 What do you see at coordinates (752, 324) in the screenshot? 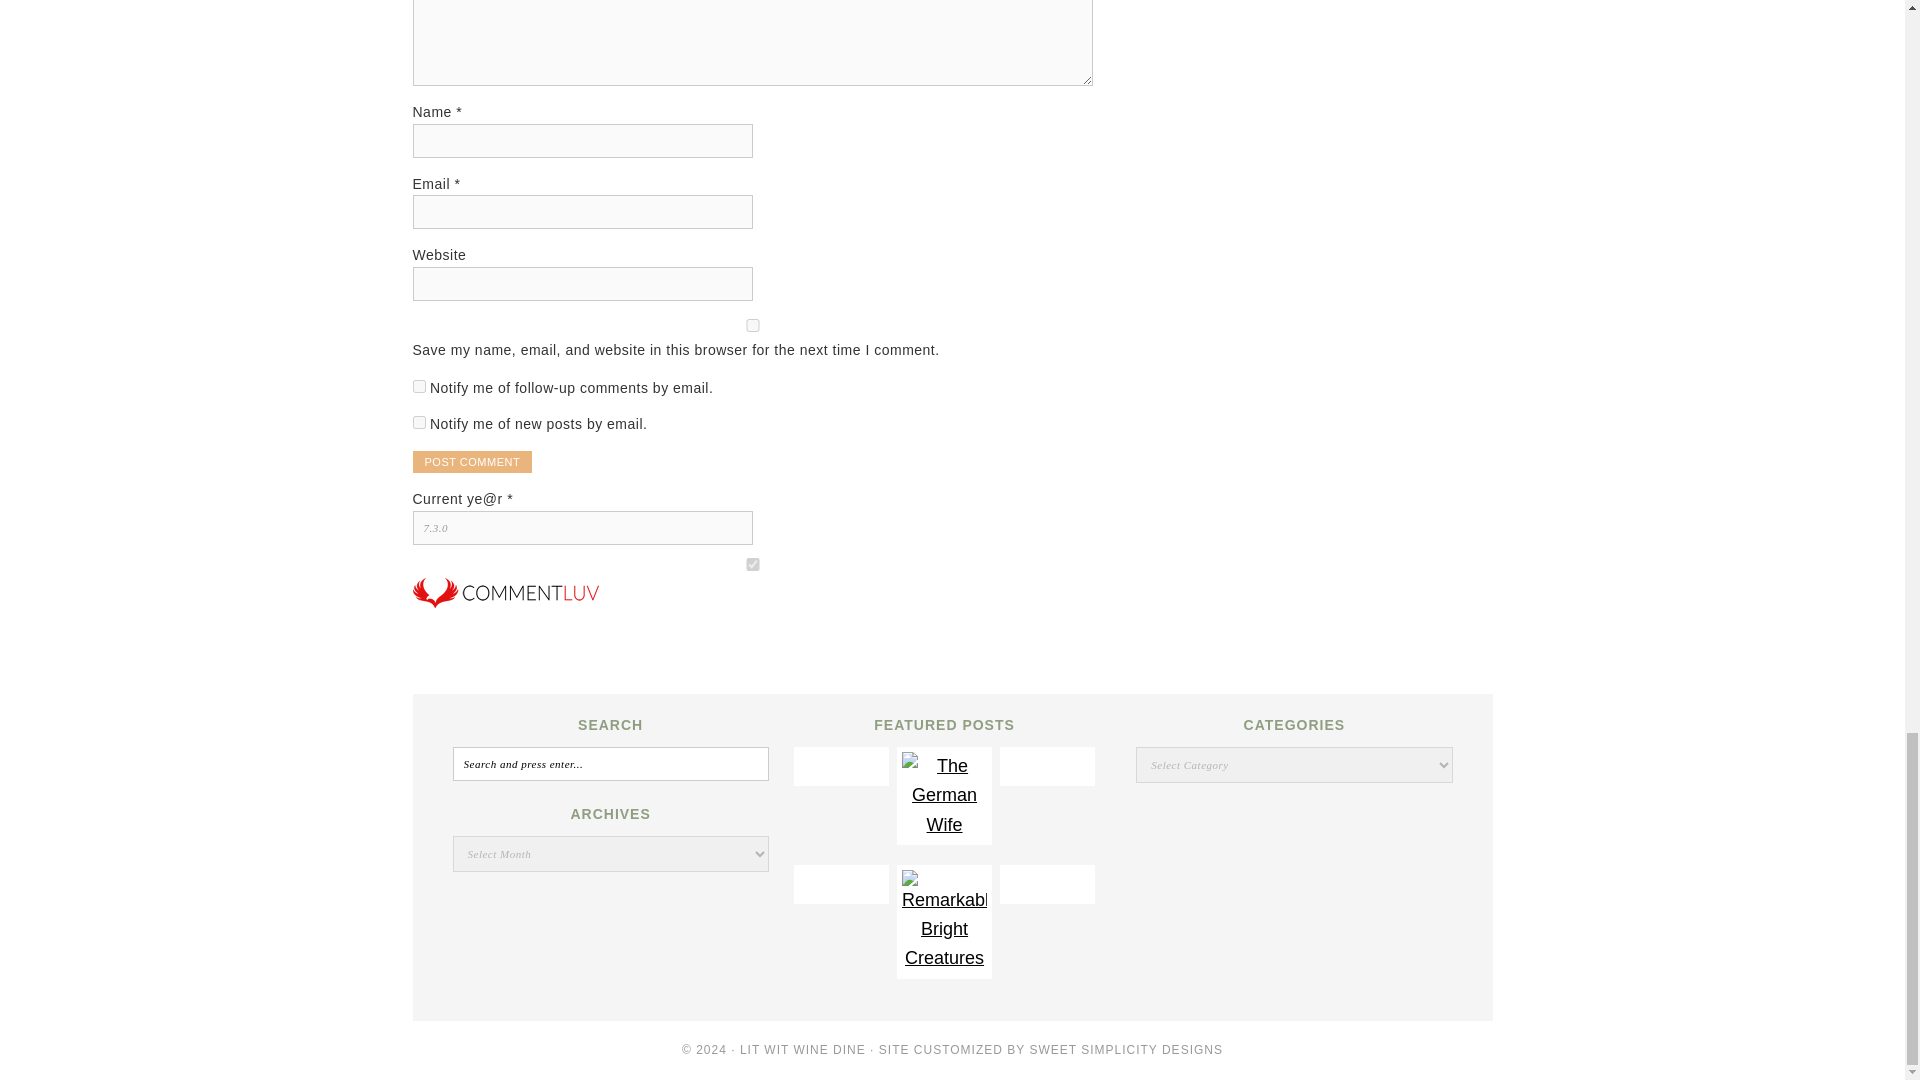
I see `yes` at bounding box center [752, 324].